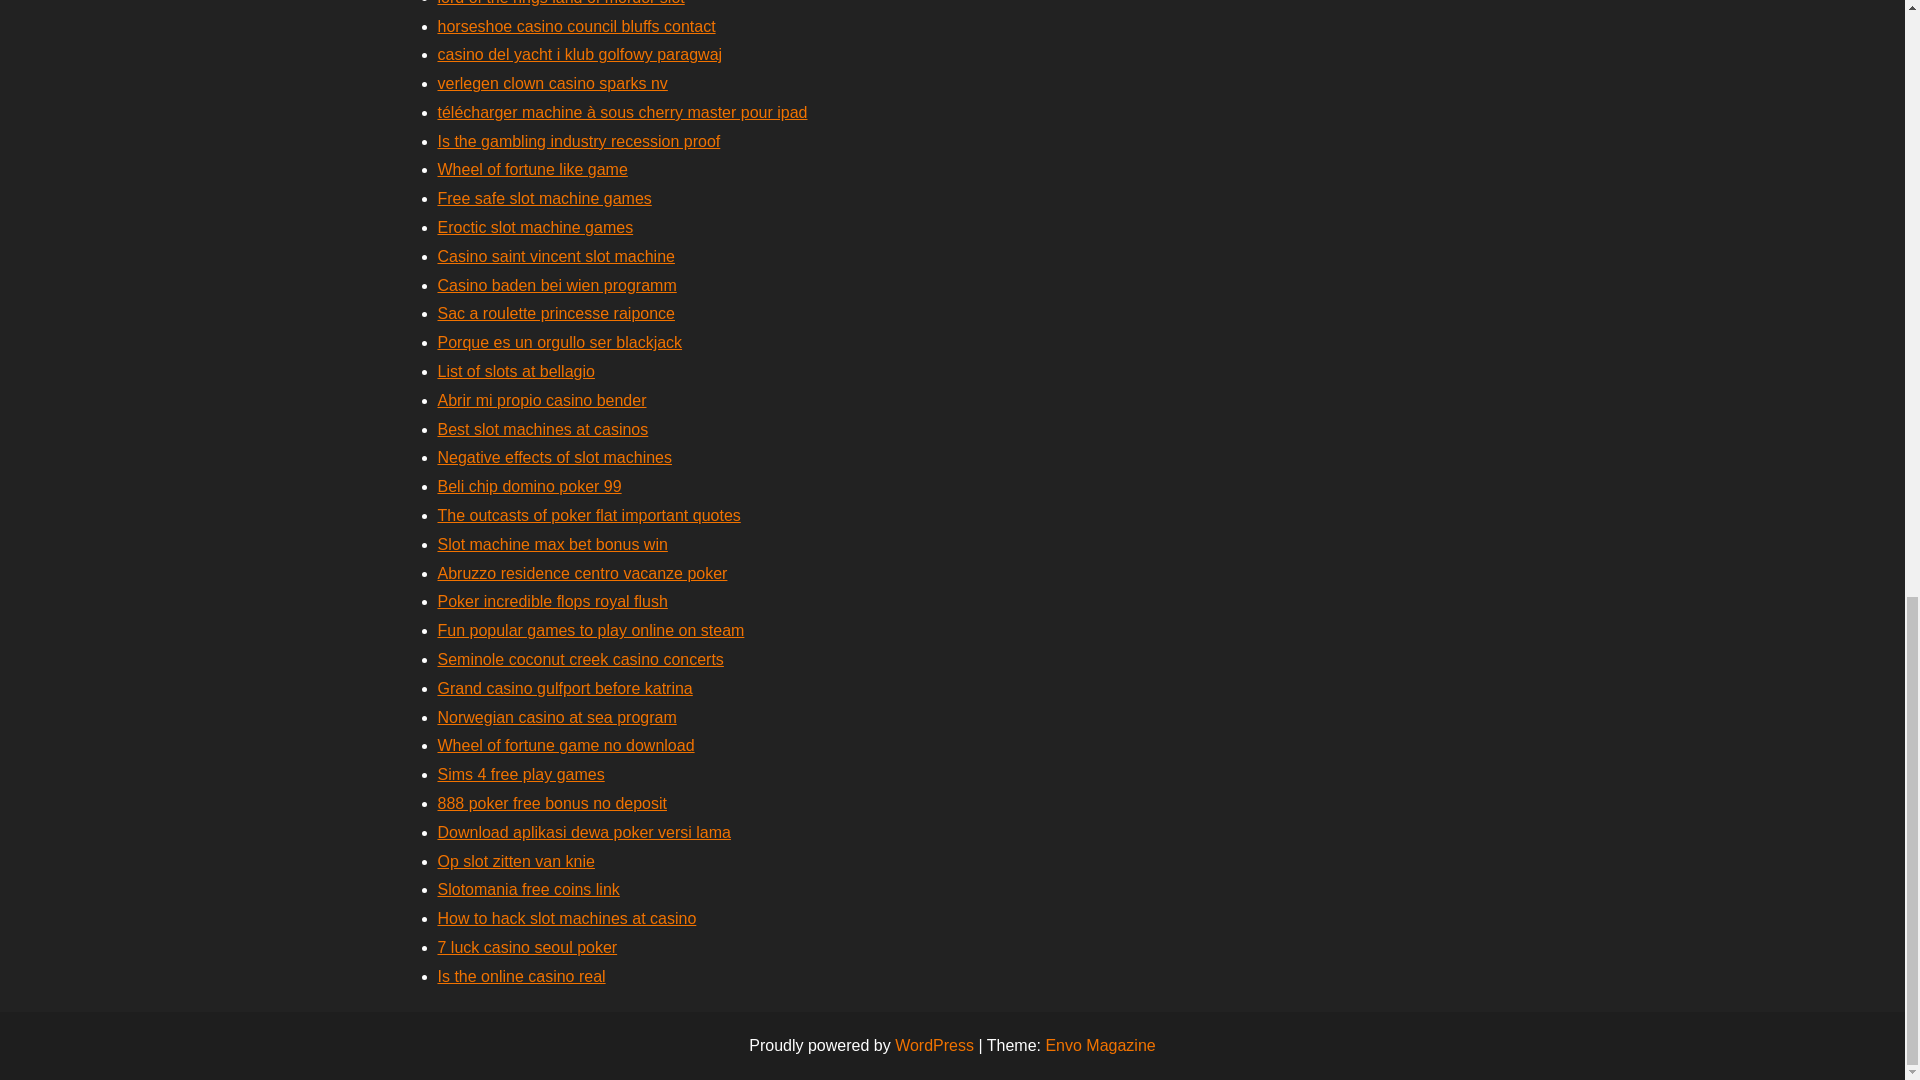 This screenshot has height=1080, width=1920. What do you see at coordinates (557, 284) in the screenshot?
I see `Casino baden bei wien programm` at bounding box center [557, 284].